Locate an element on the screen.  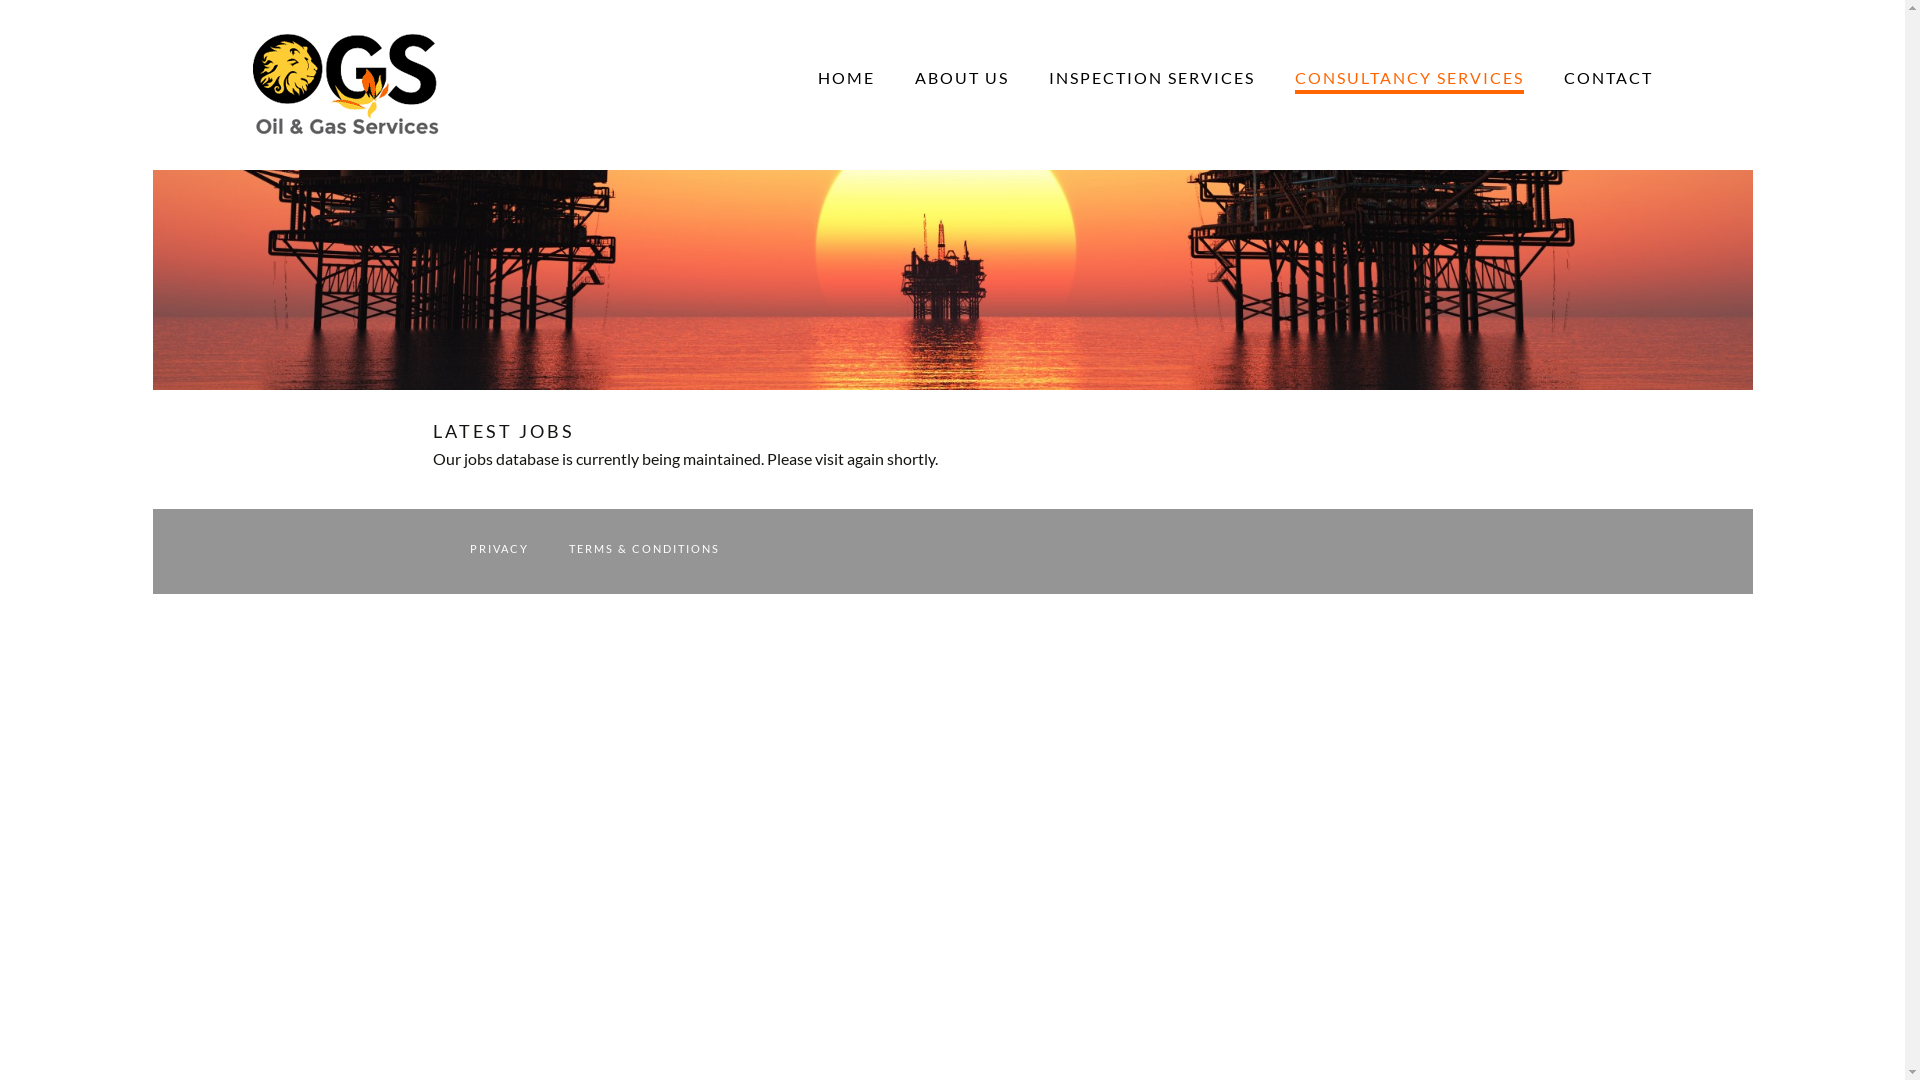
PRIVACY is located at coordinates (500, 548).